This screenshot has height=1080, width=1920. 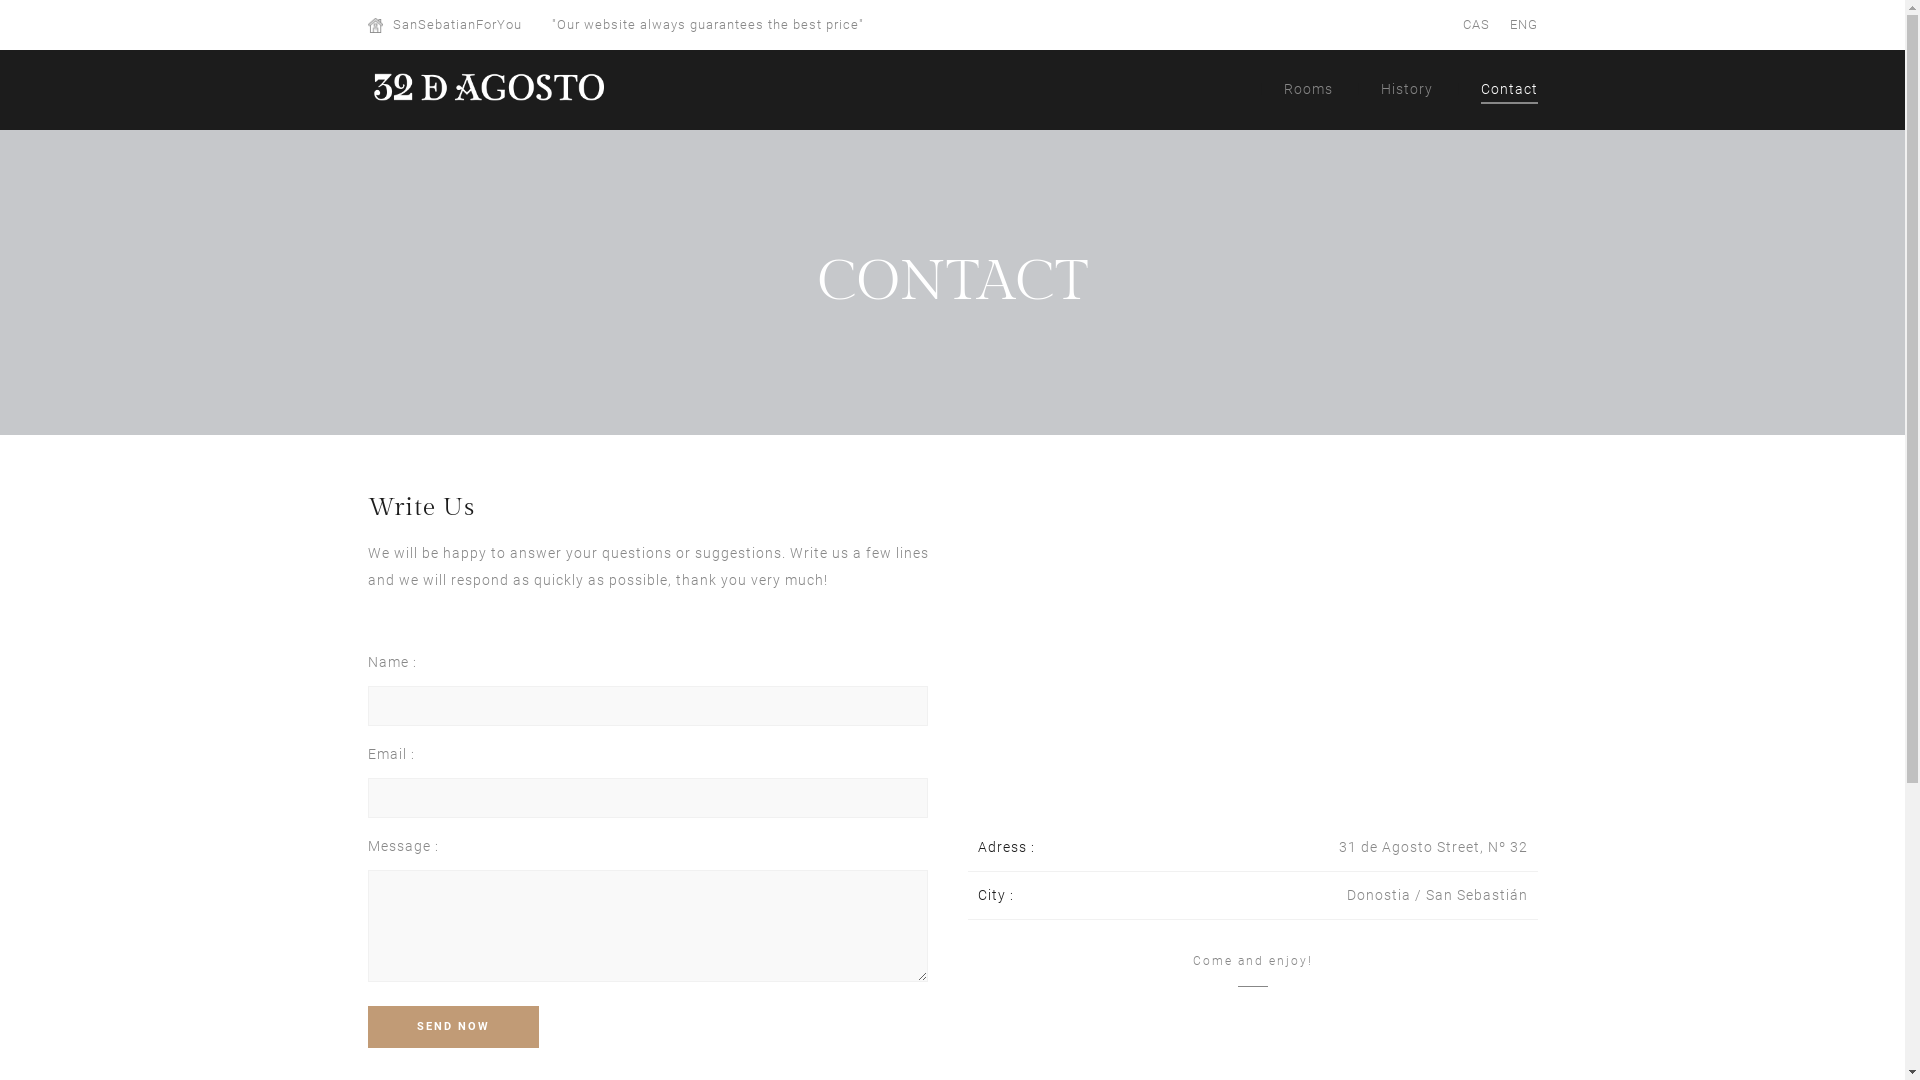 What do you see at coordinates (1406, 86) in the screenshot?
I see `History` at bounding box center [1406, 86].